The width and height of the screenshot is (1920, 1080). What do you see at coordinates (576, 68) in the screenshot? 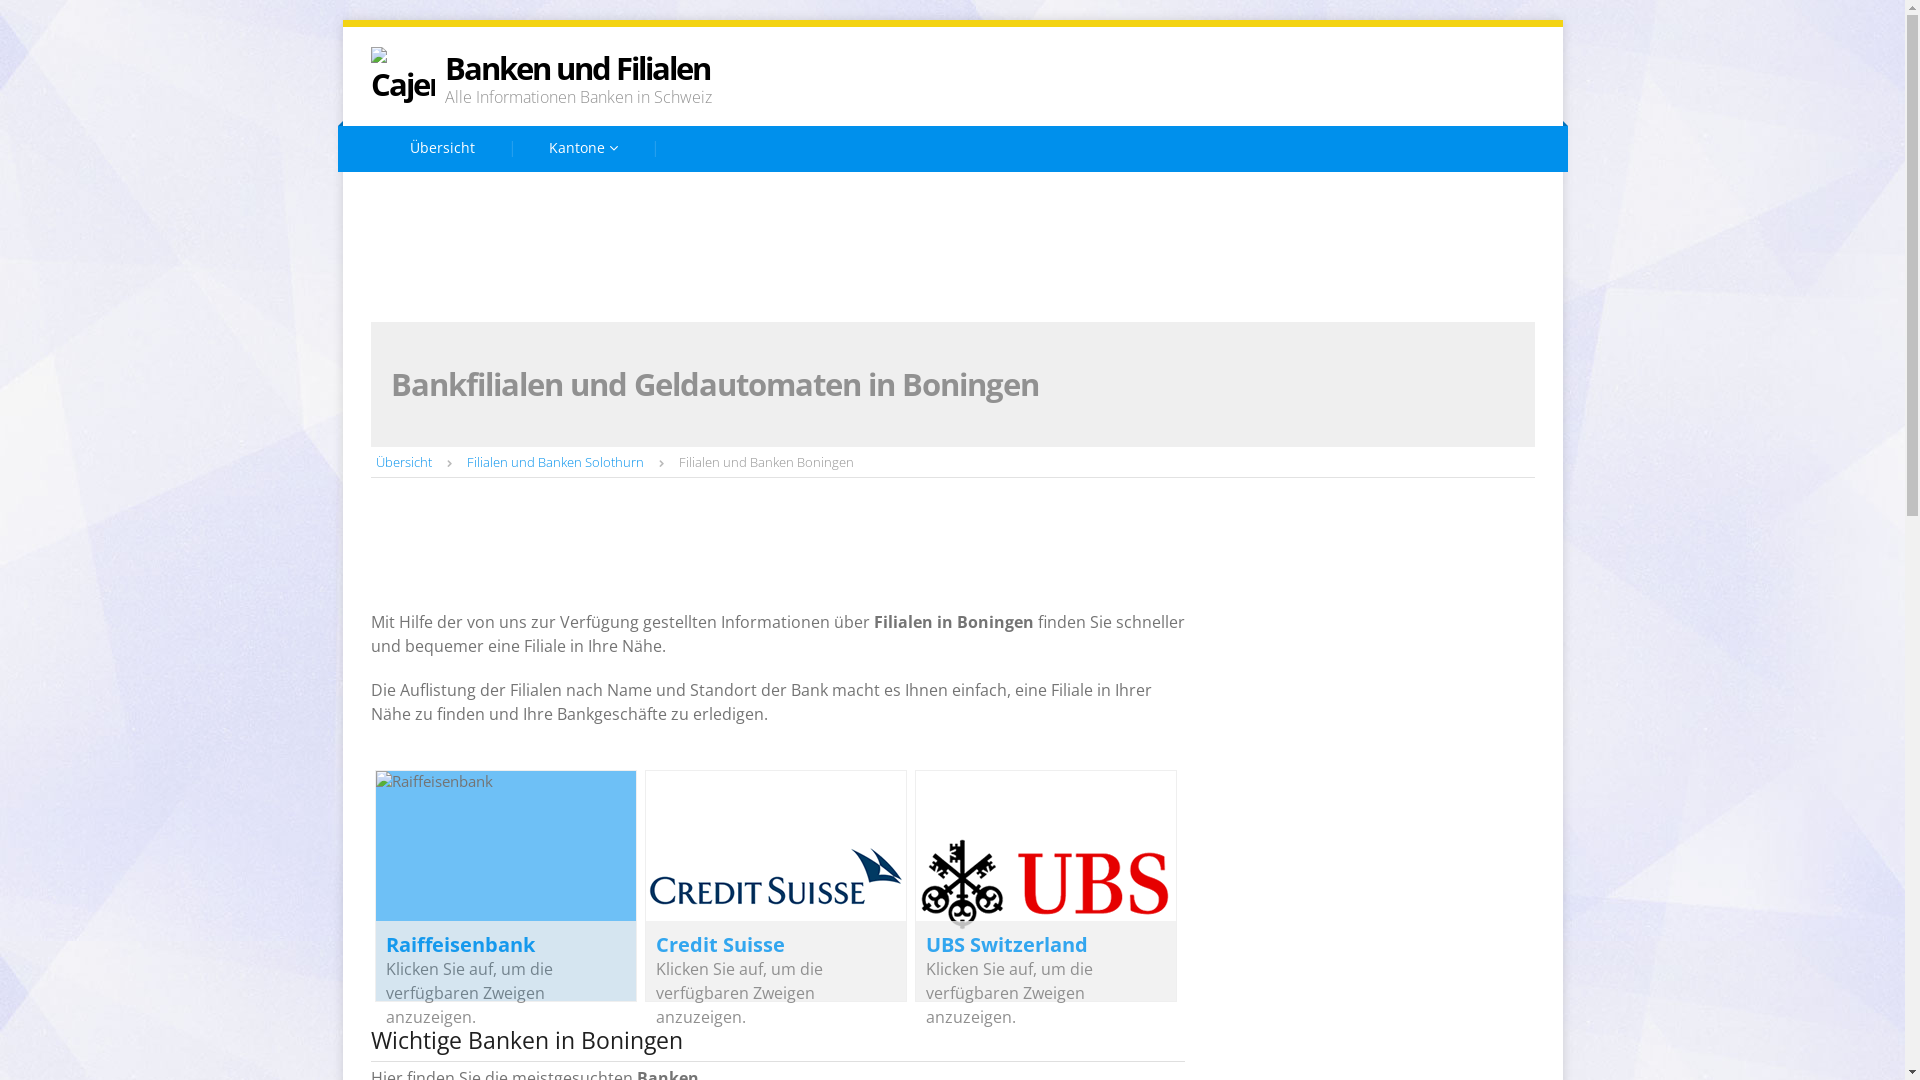
I see `Banken und Filialen` at bounding box center [576, 68].